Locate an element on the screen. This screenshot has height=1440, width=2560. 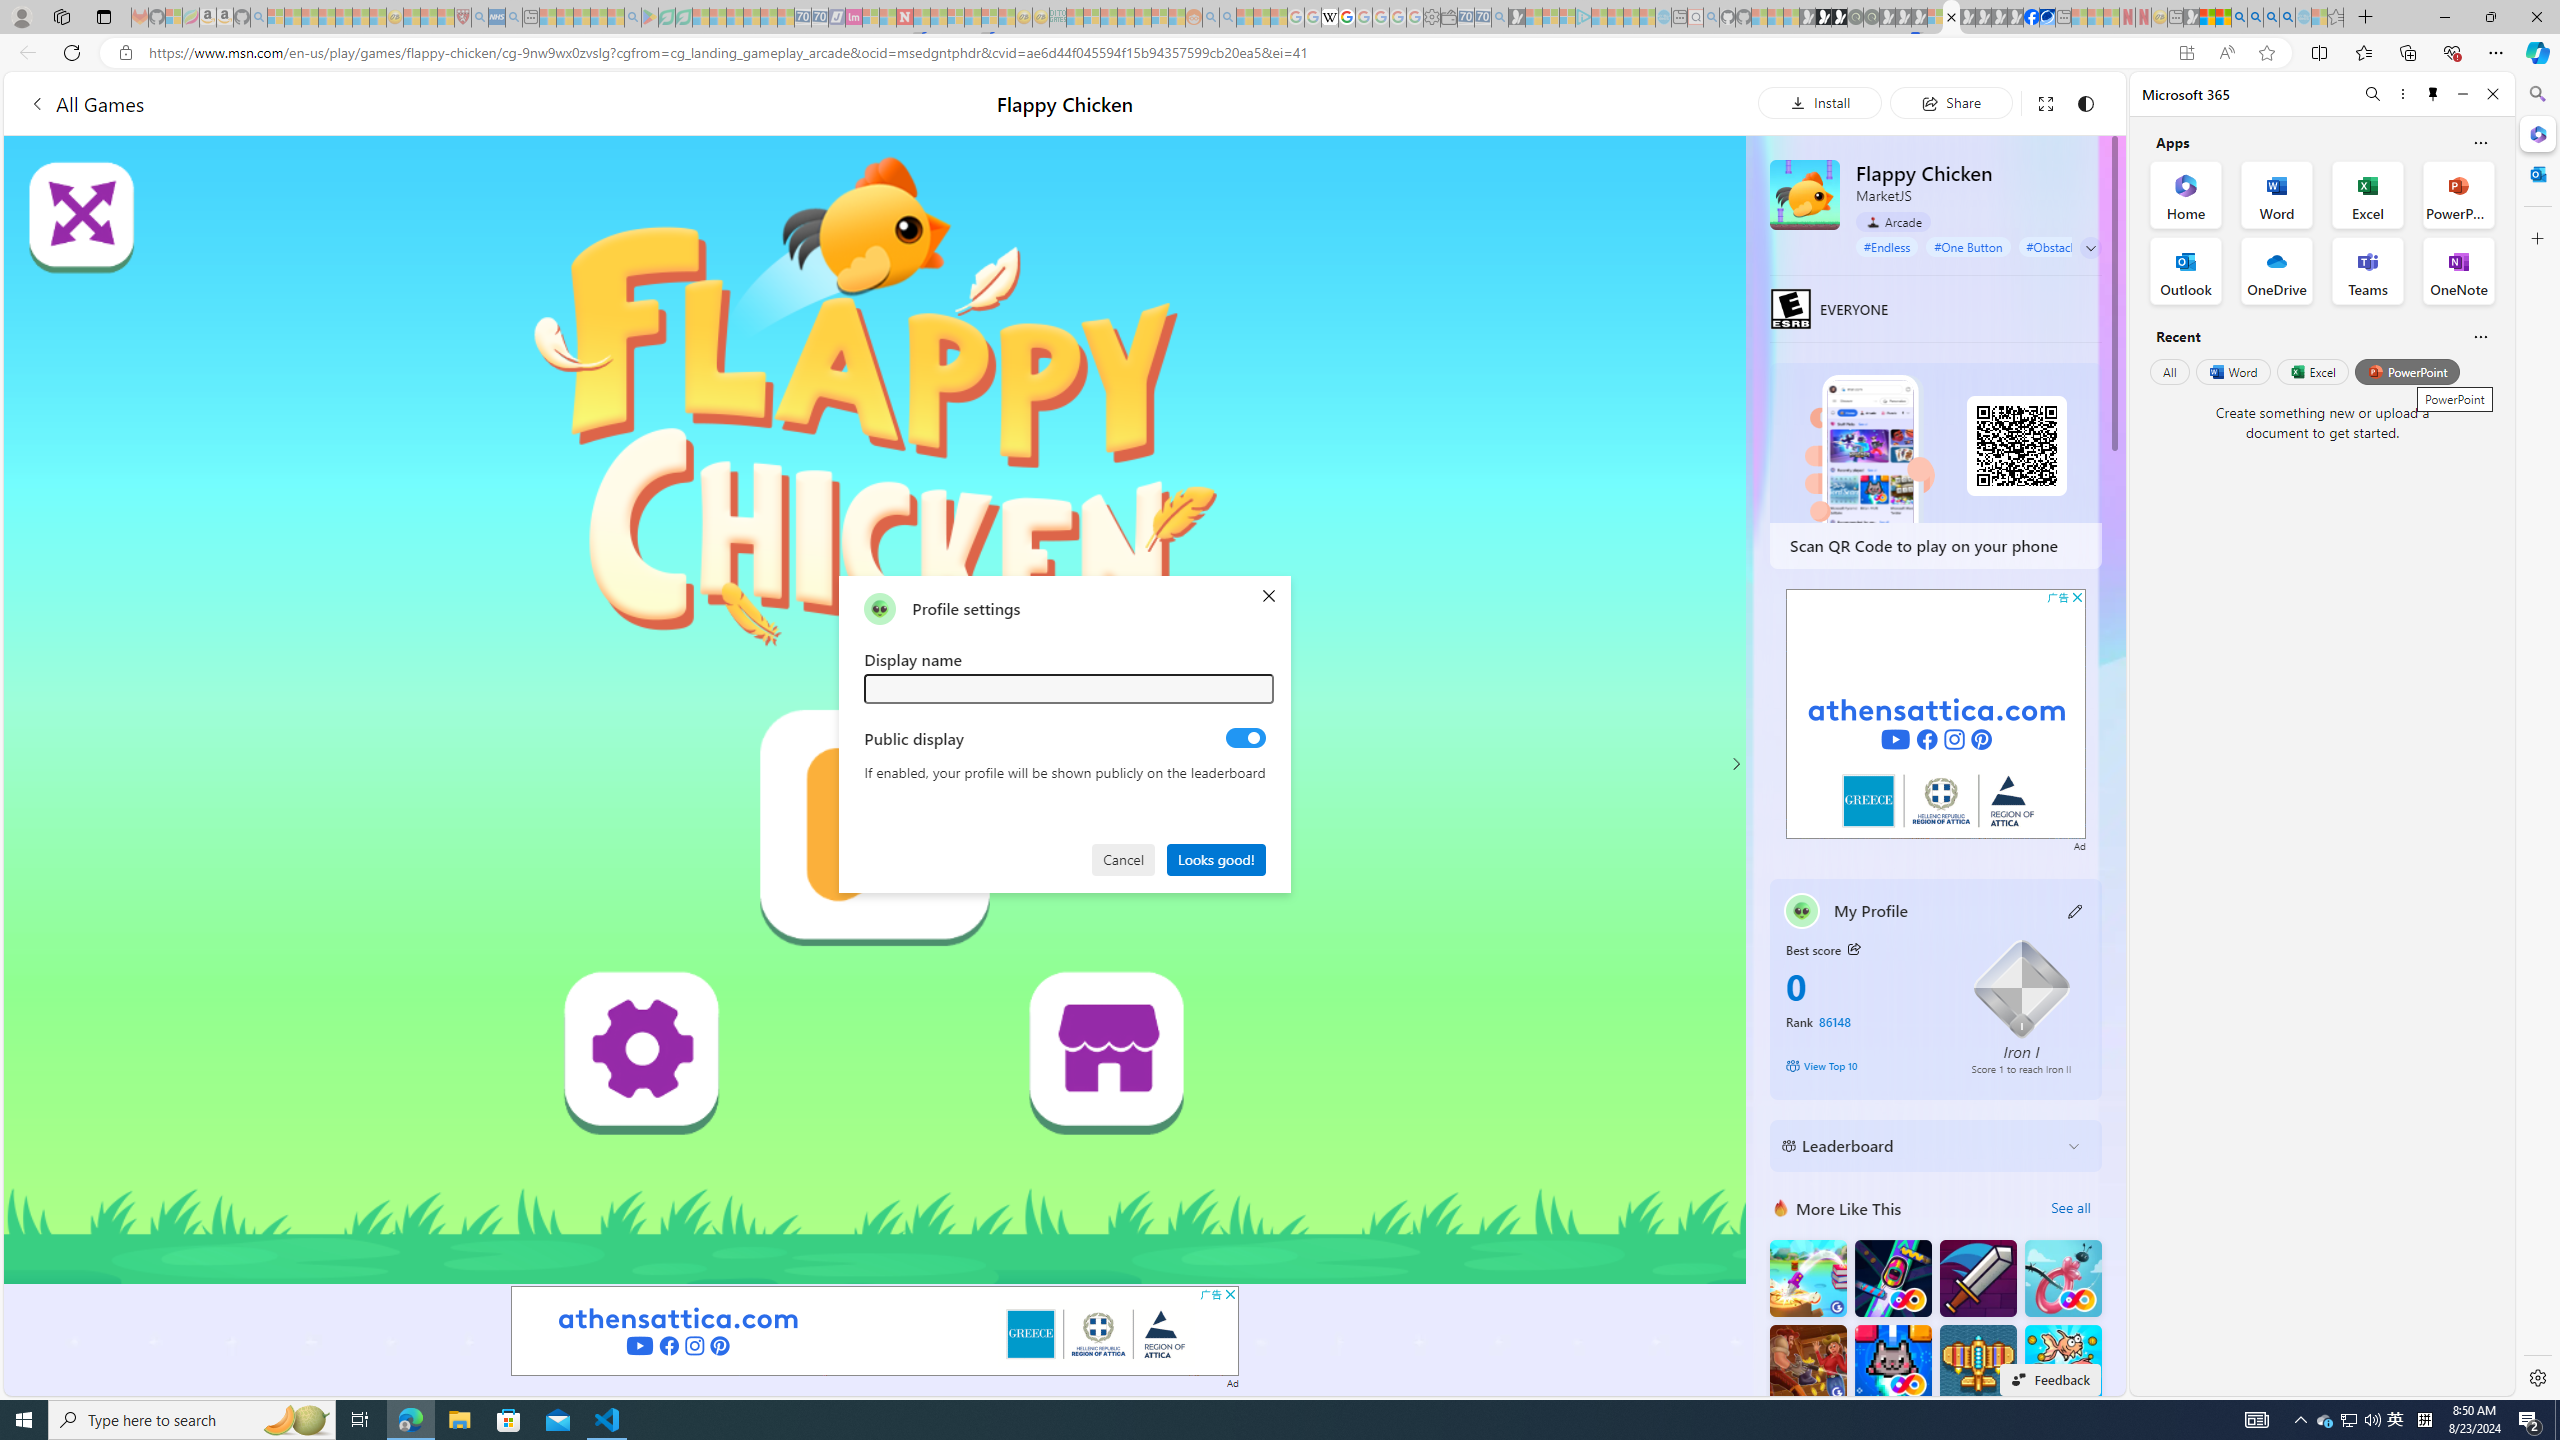
Utah sues federal government - Search - Sleeping is located at coordinates (1227, 17).